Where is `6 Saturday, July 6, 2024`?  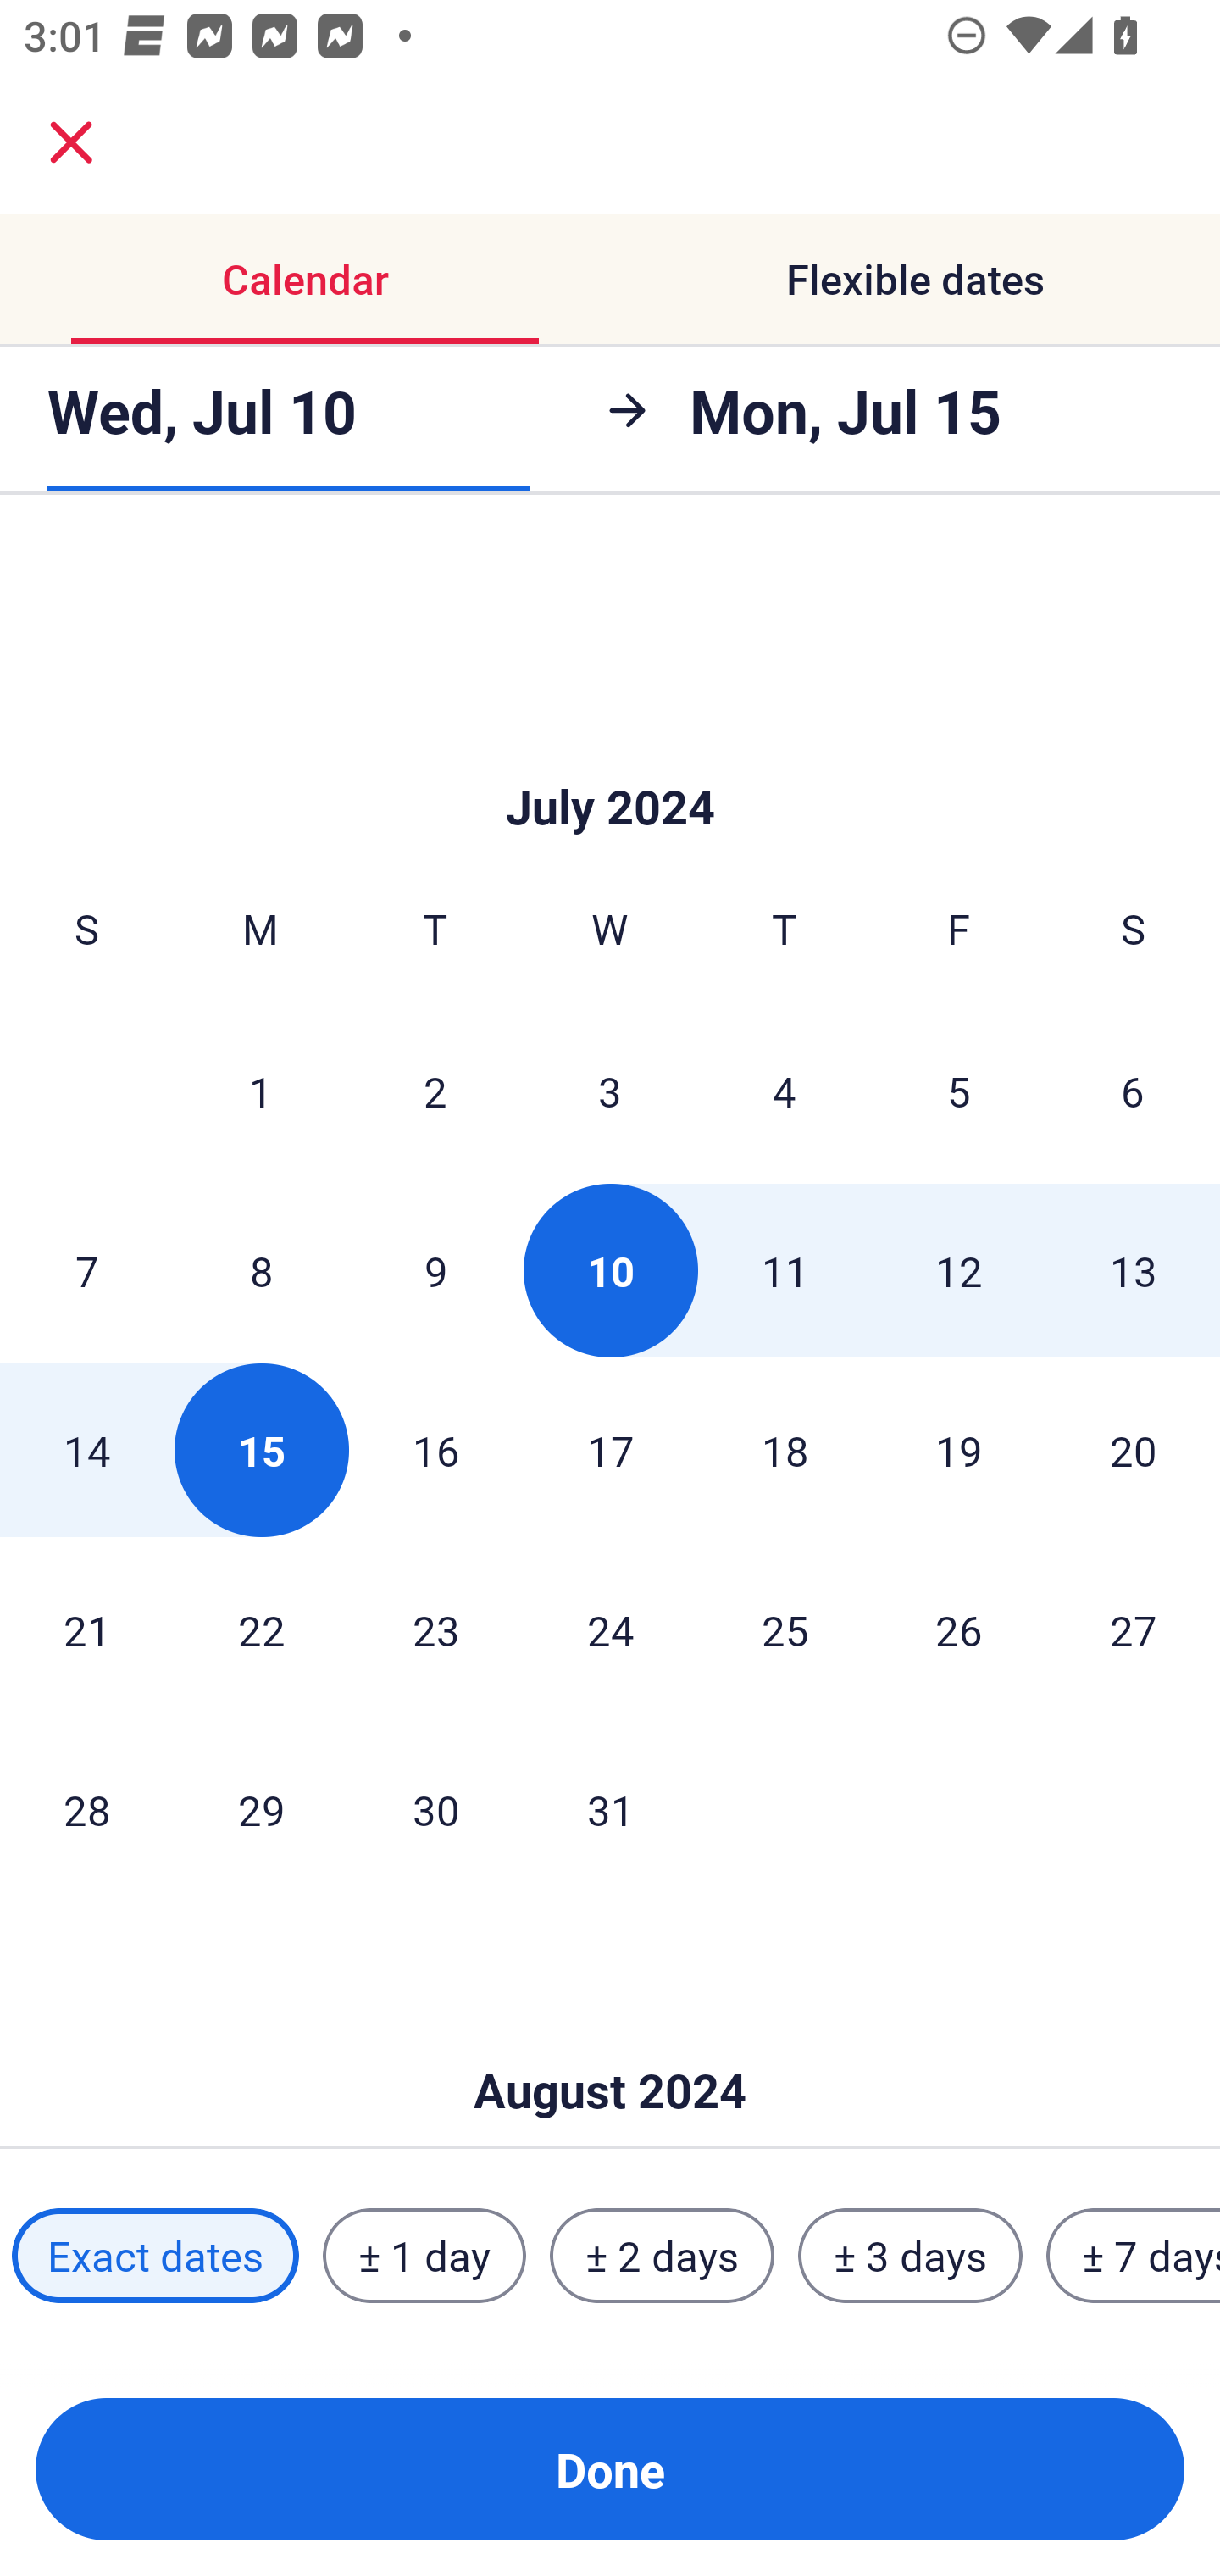 6 Saturday, July 6, 2024 is located at coordinates (1133, 1091).